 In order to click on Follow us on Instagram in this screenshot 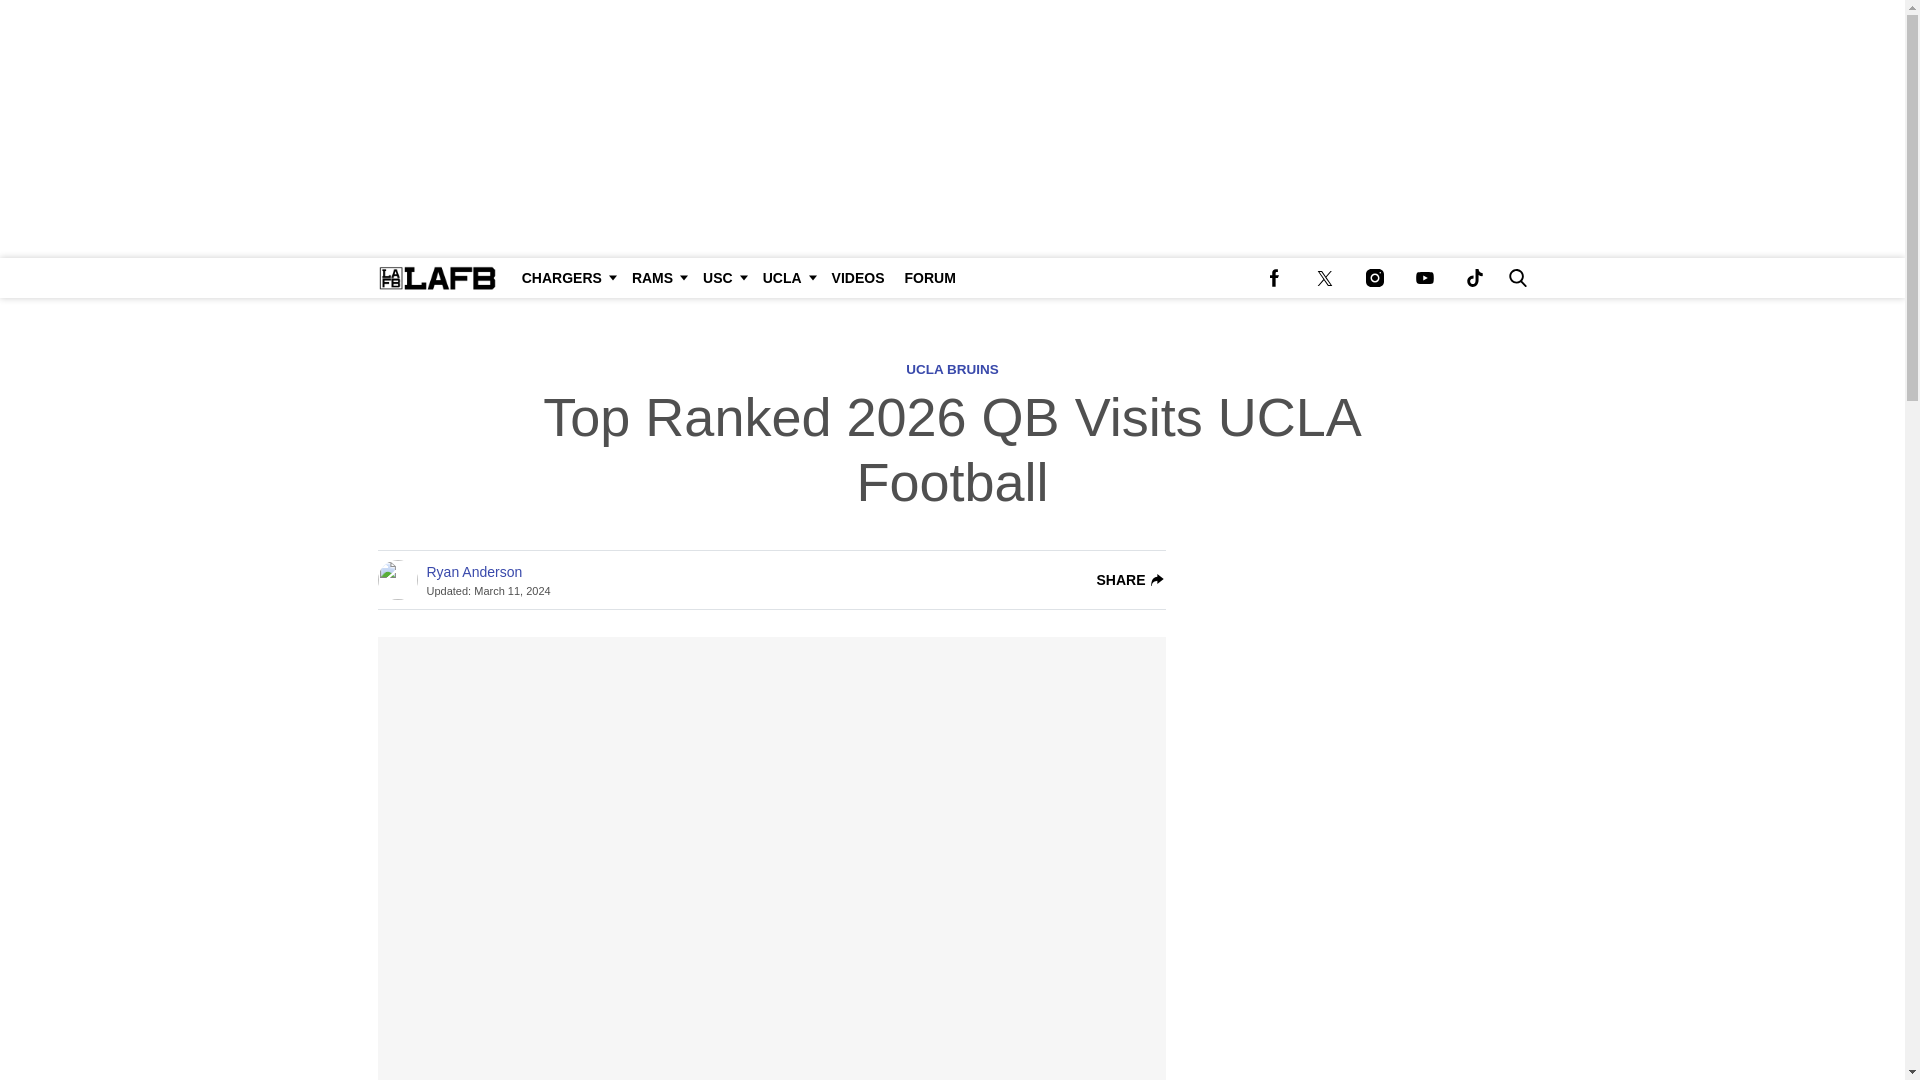, I will do `click(1374, 278)`.